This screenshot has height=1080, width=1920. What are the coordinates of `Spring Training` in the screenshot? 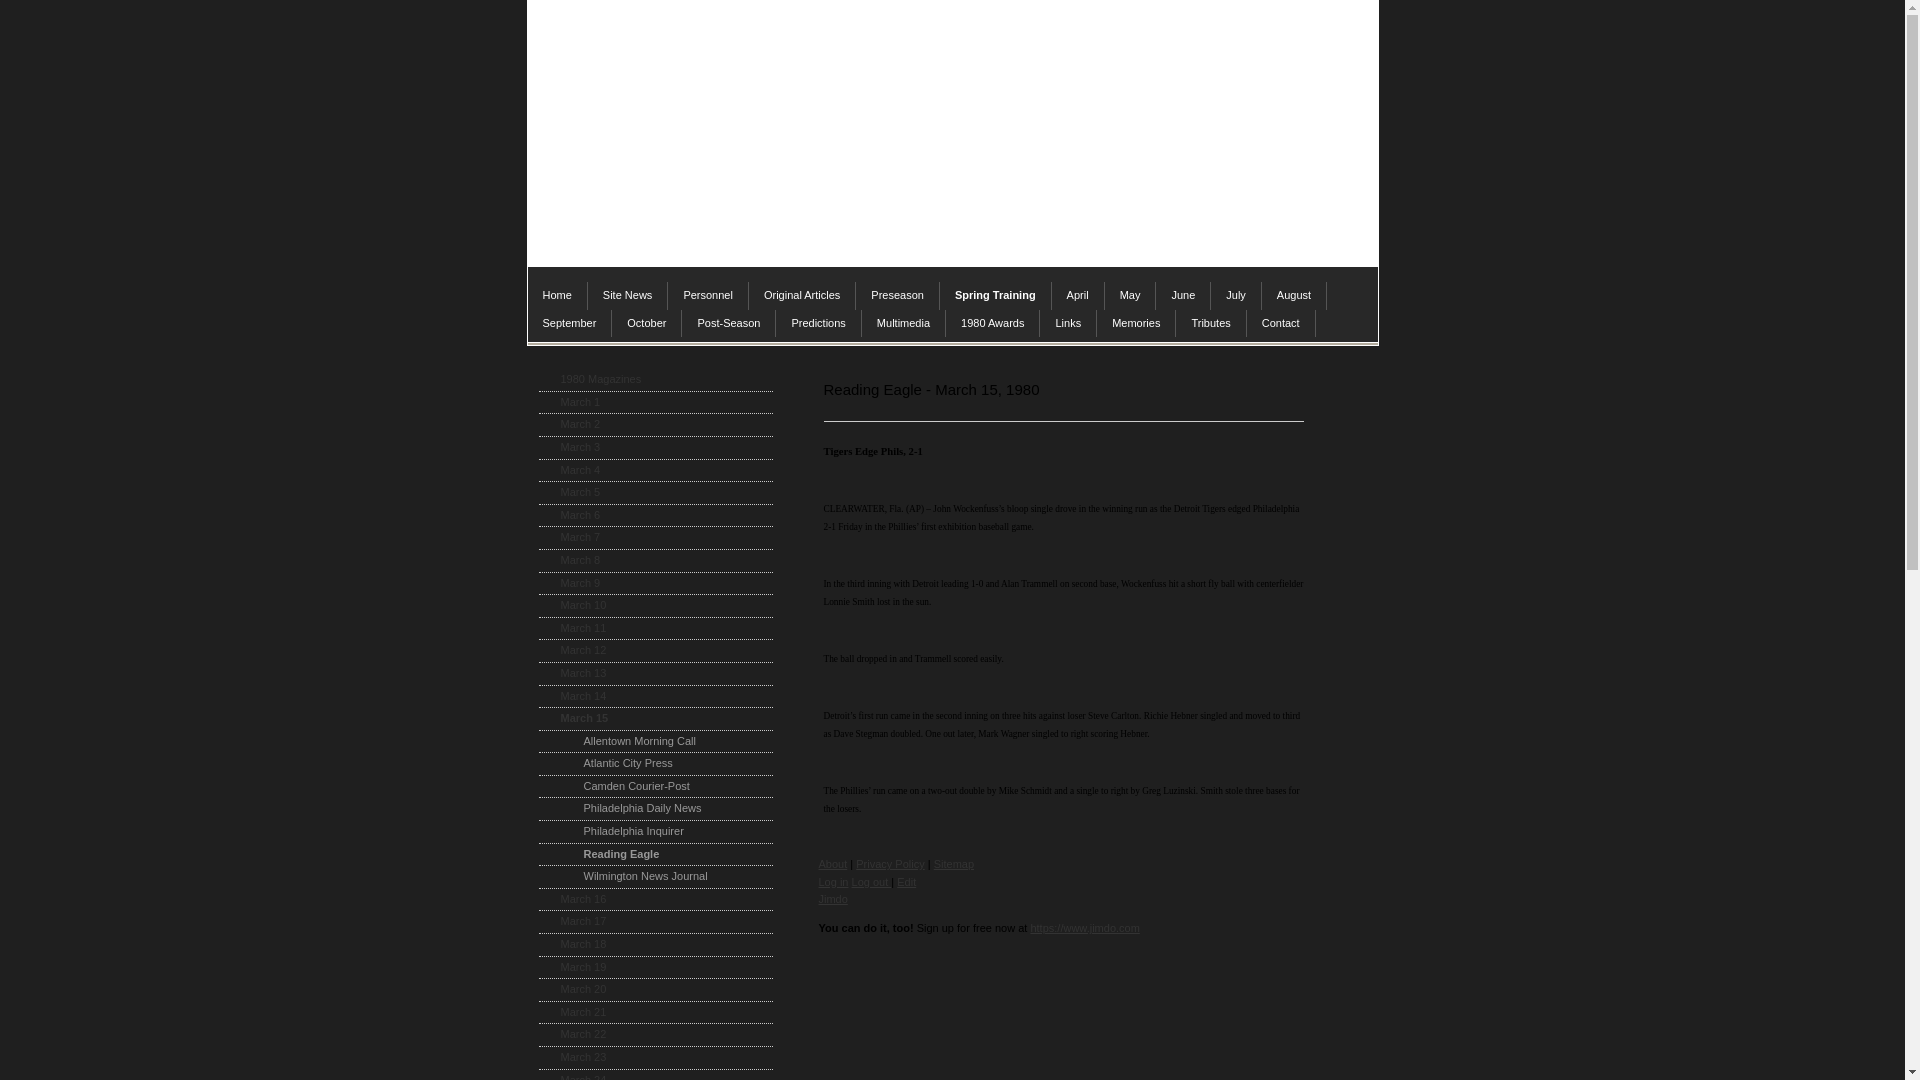 It's located at (996, 295).